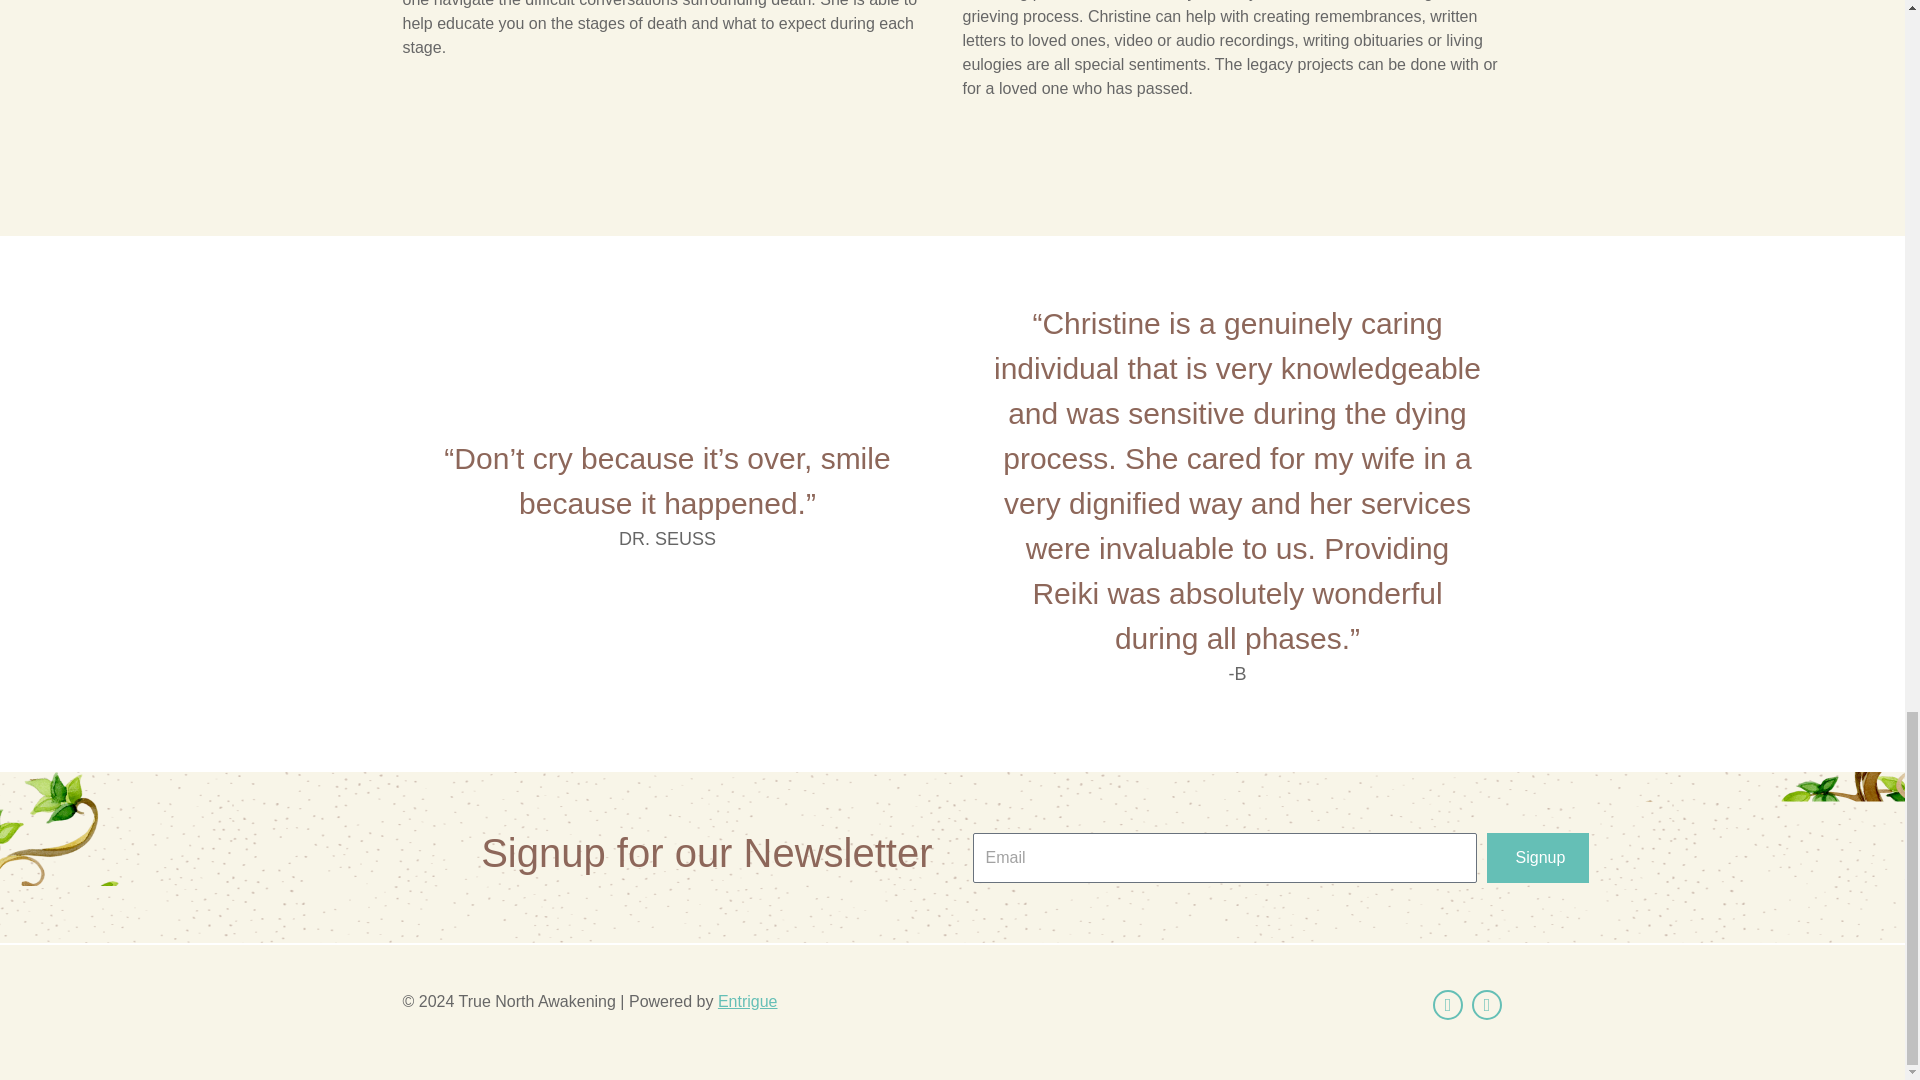  Describe the element at coordinates (1448, 1004) in the screenshot. I see `Facebook-f` at that location.